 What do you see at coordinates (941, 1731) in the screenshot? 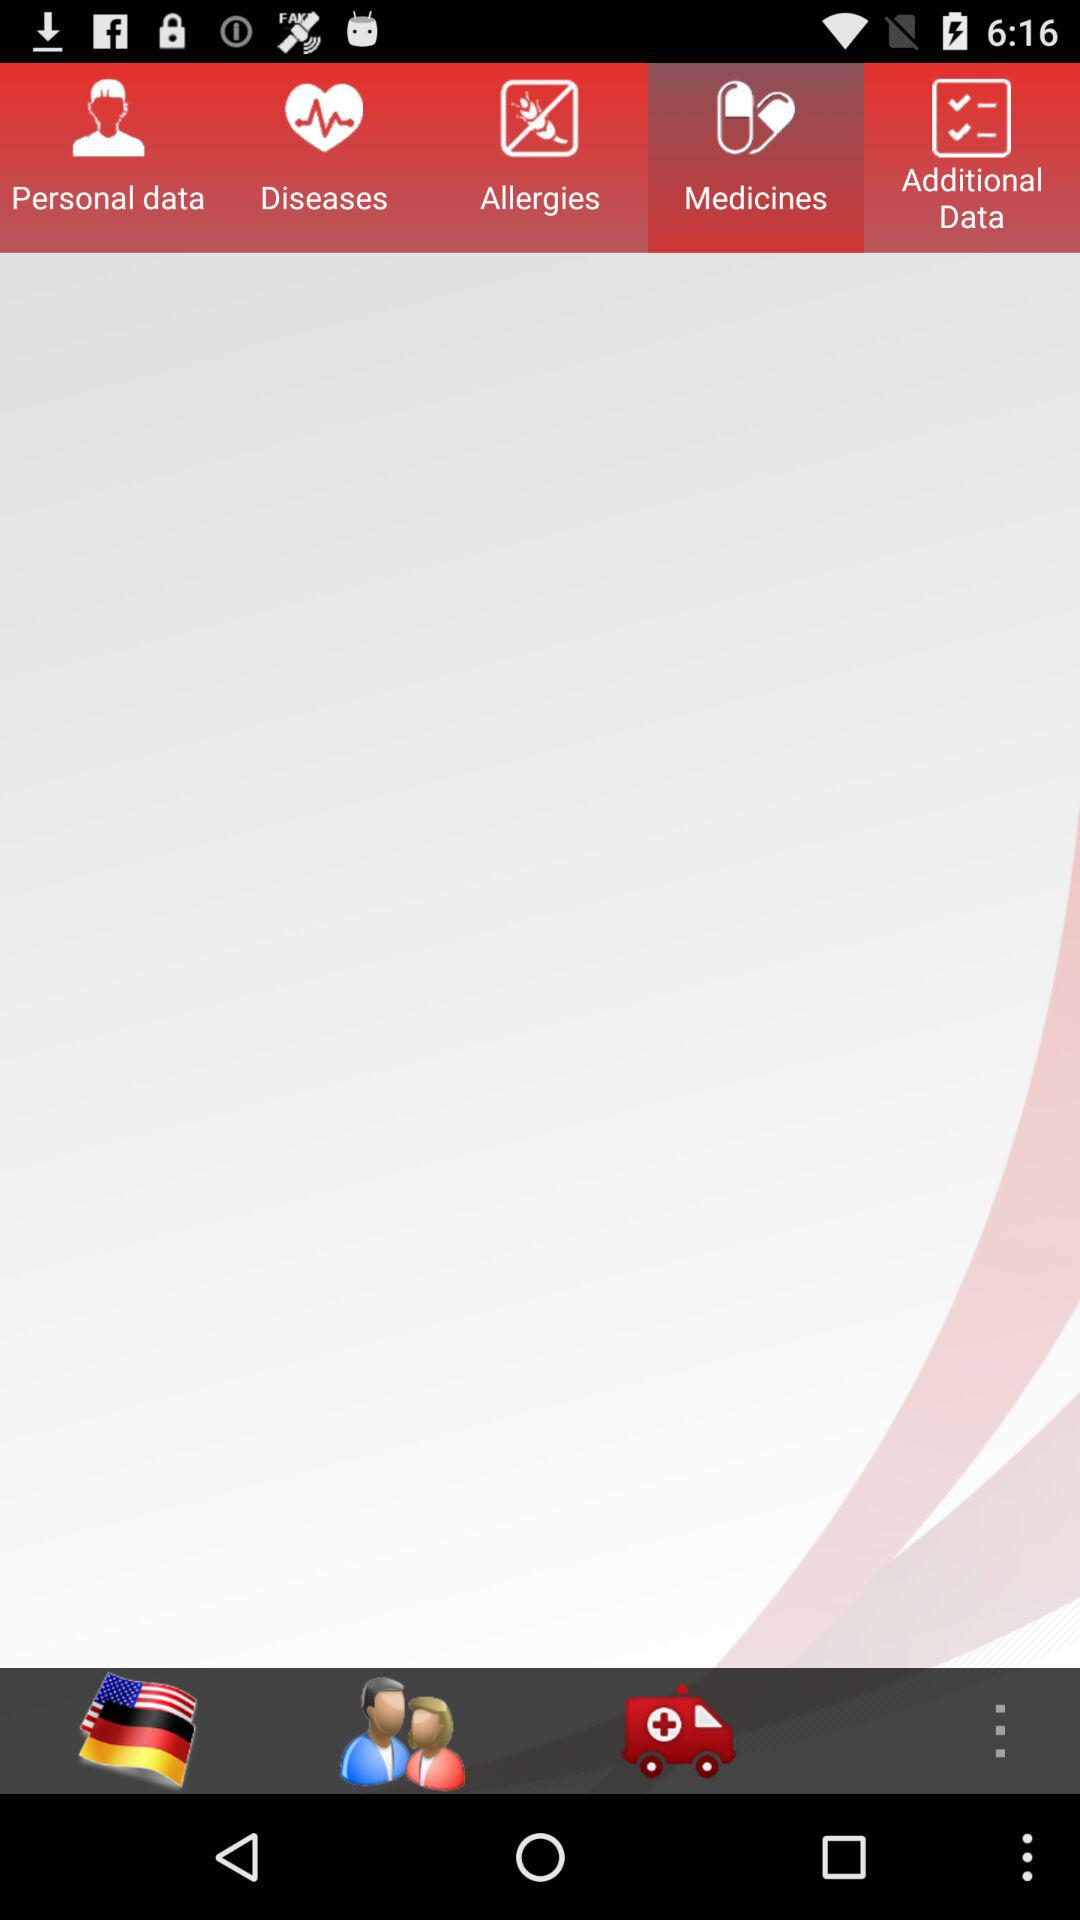
I see `show additional options` at bounding box center [941, 1731].